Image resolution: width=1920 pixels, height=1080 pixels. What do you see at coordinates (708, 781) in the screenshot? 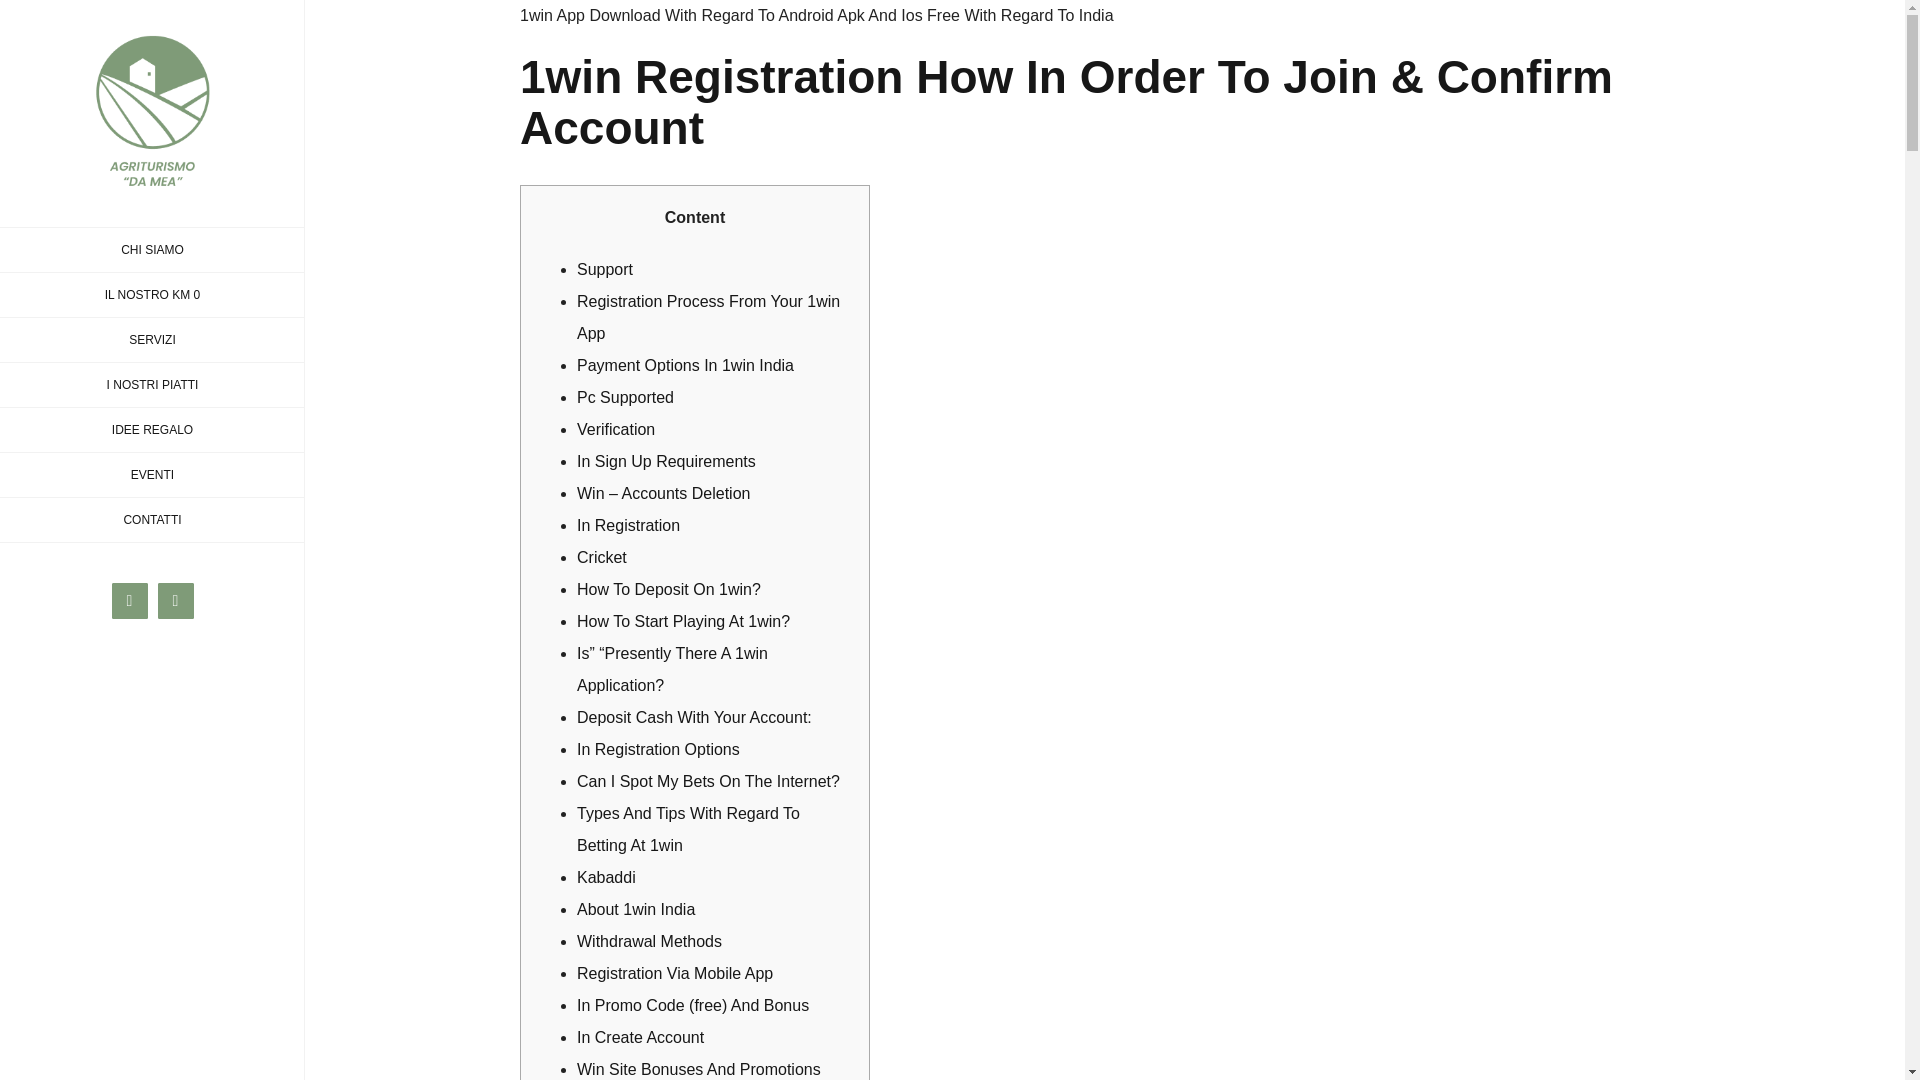
I see `Can I Spot My Bets On The Internet?` at bounding box center [708, 781].